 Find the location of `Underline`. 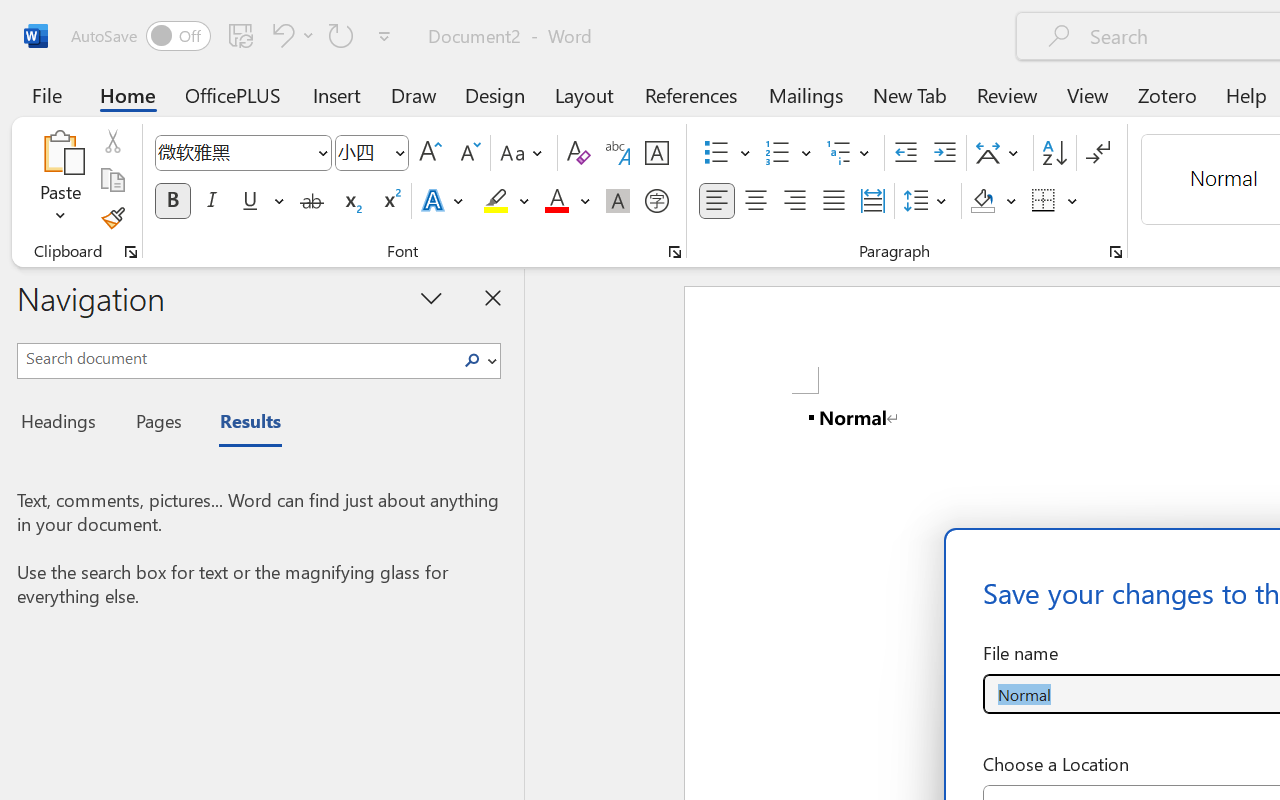

Underline is located at coordinates (261, 201).